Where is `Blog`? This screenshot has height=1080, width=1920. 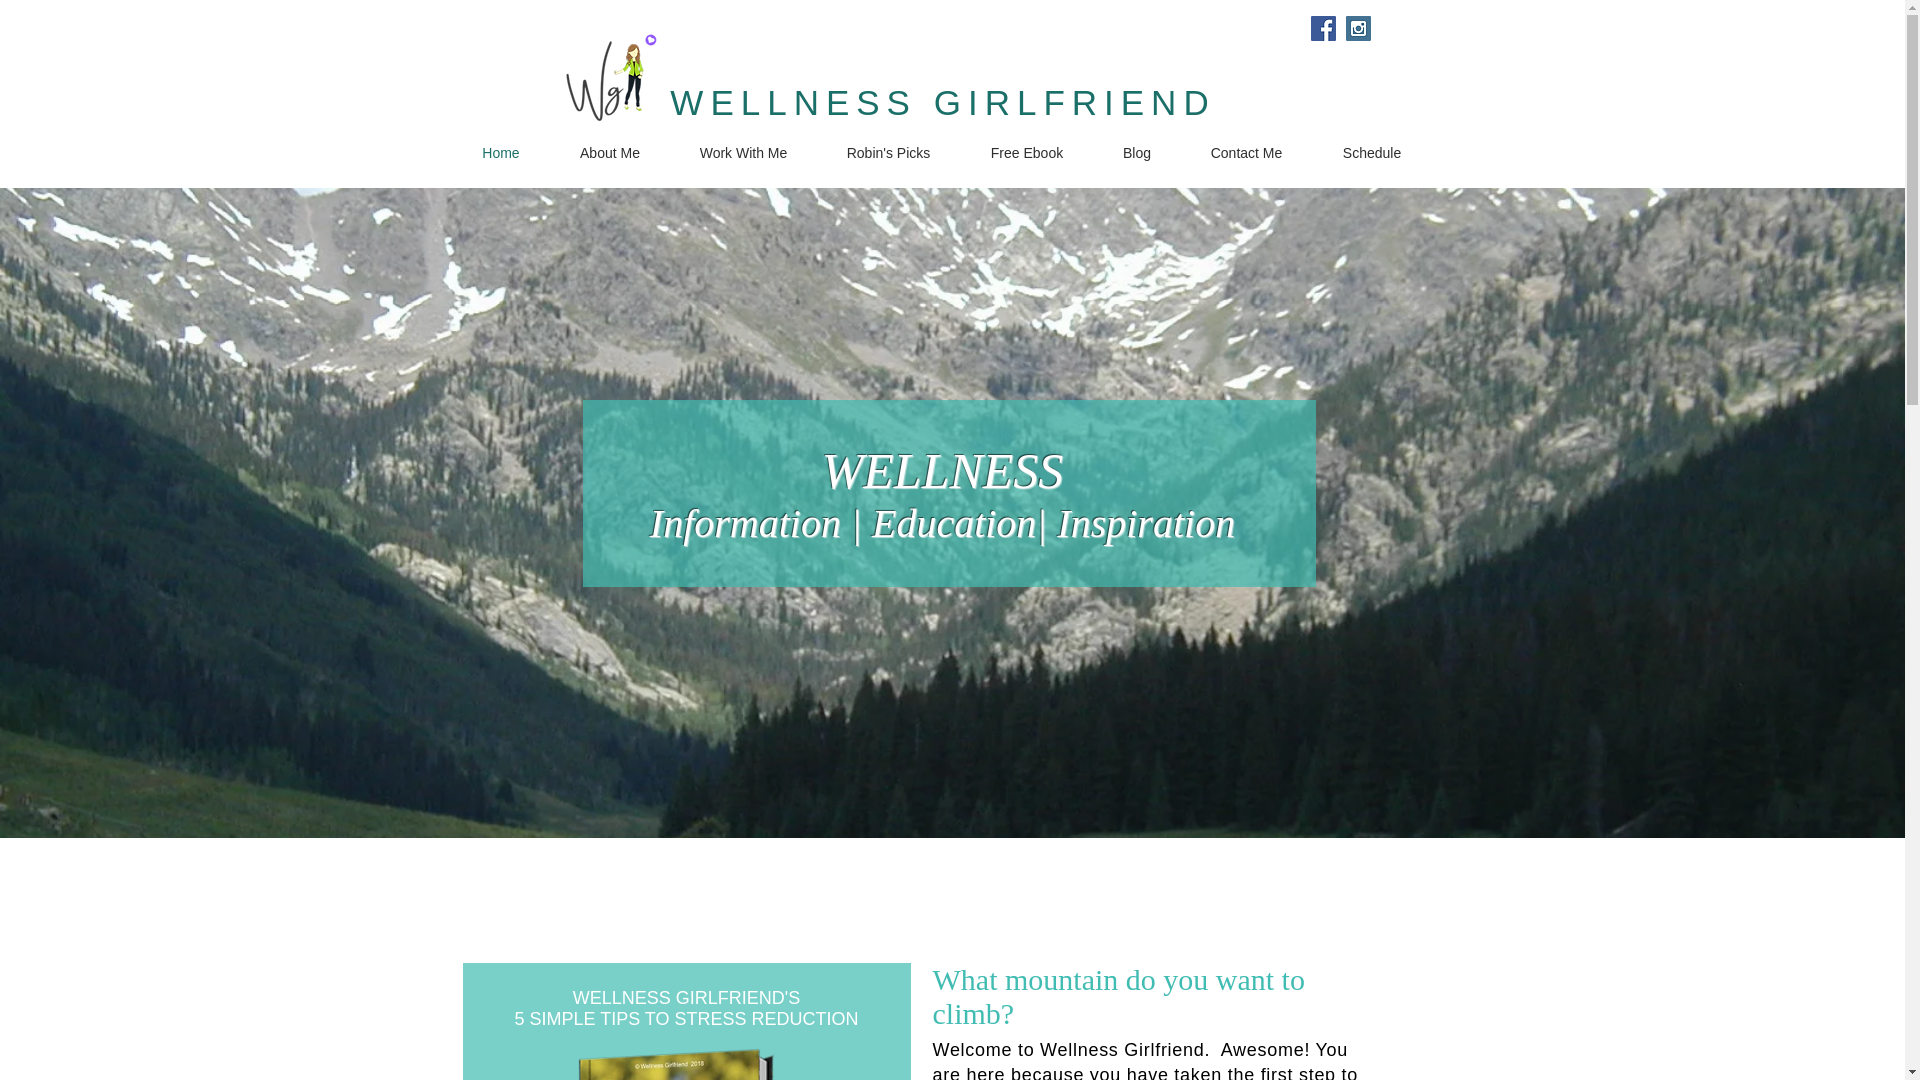
Blog is located at coordinates (1137, 152).